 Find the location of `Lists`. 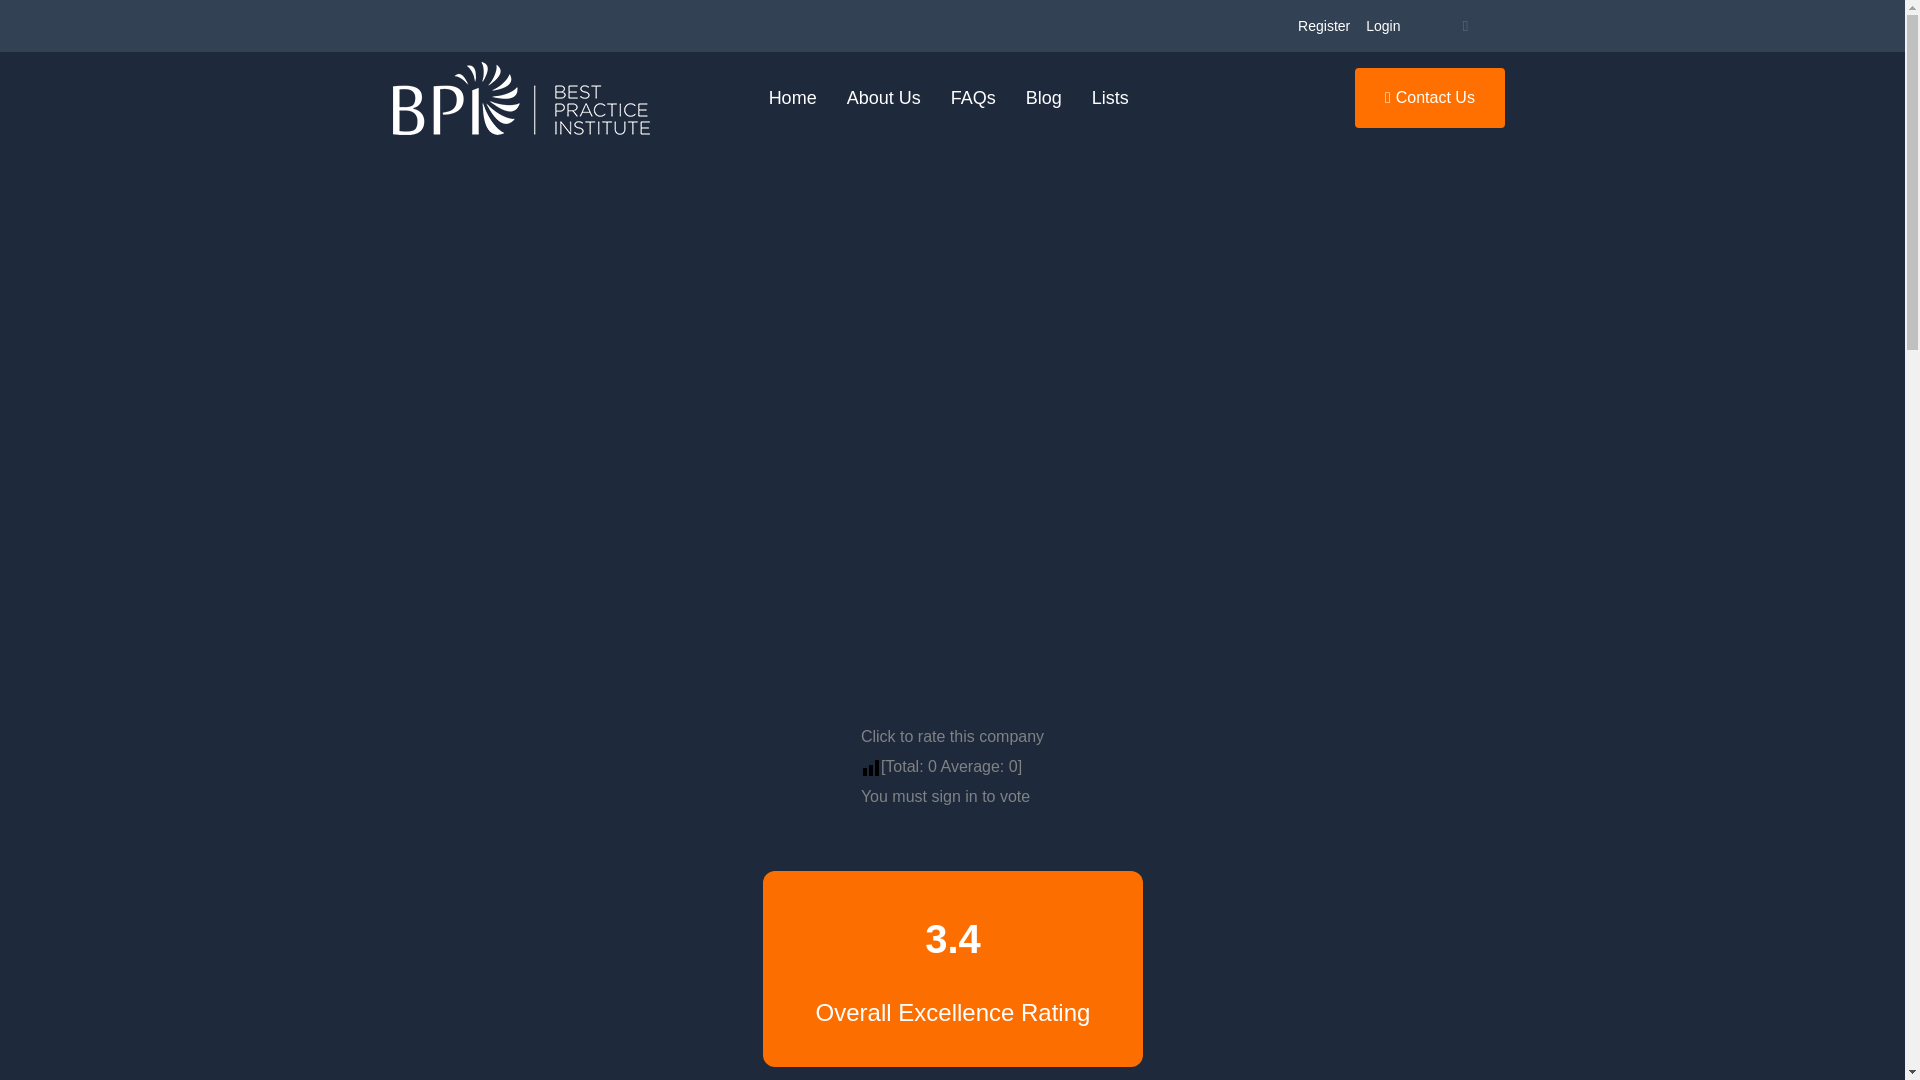

Lists is located at coordinates (1110, 98).